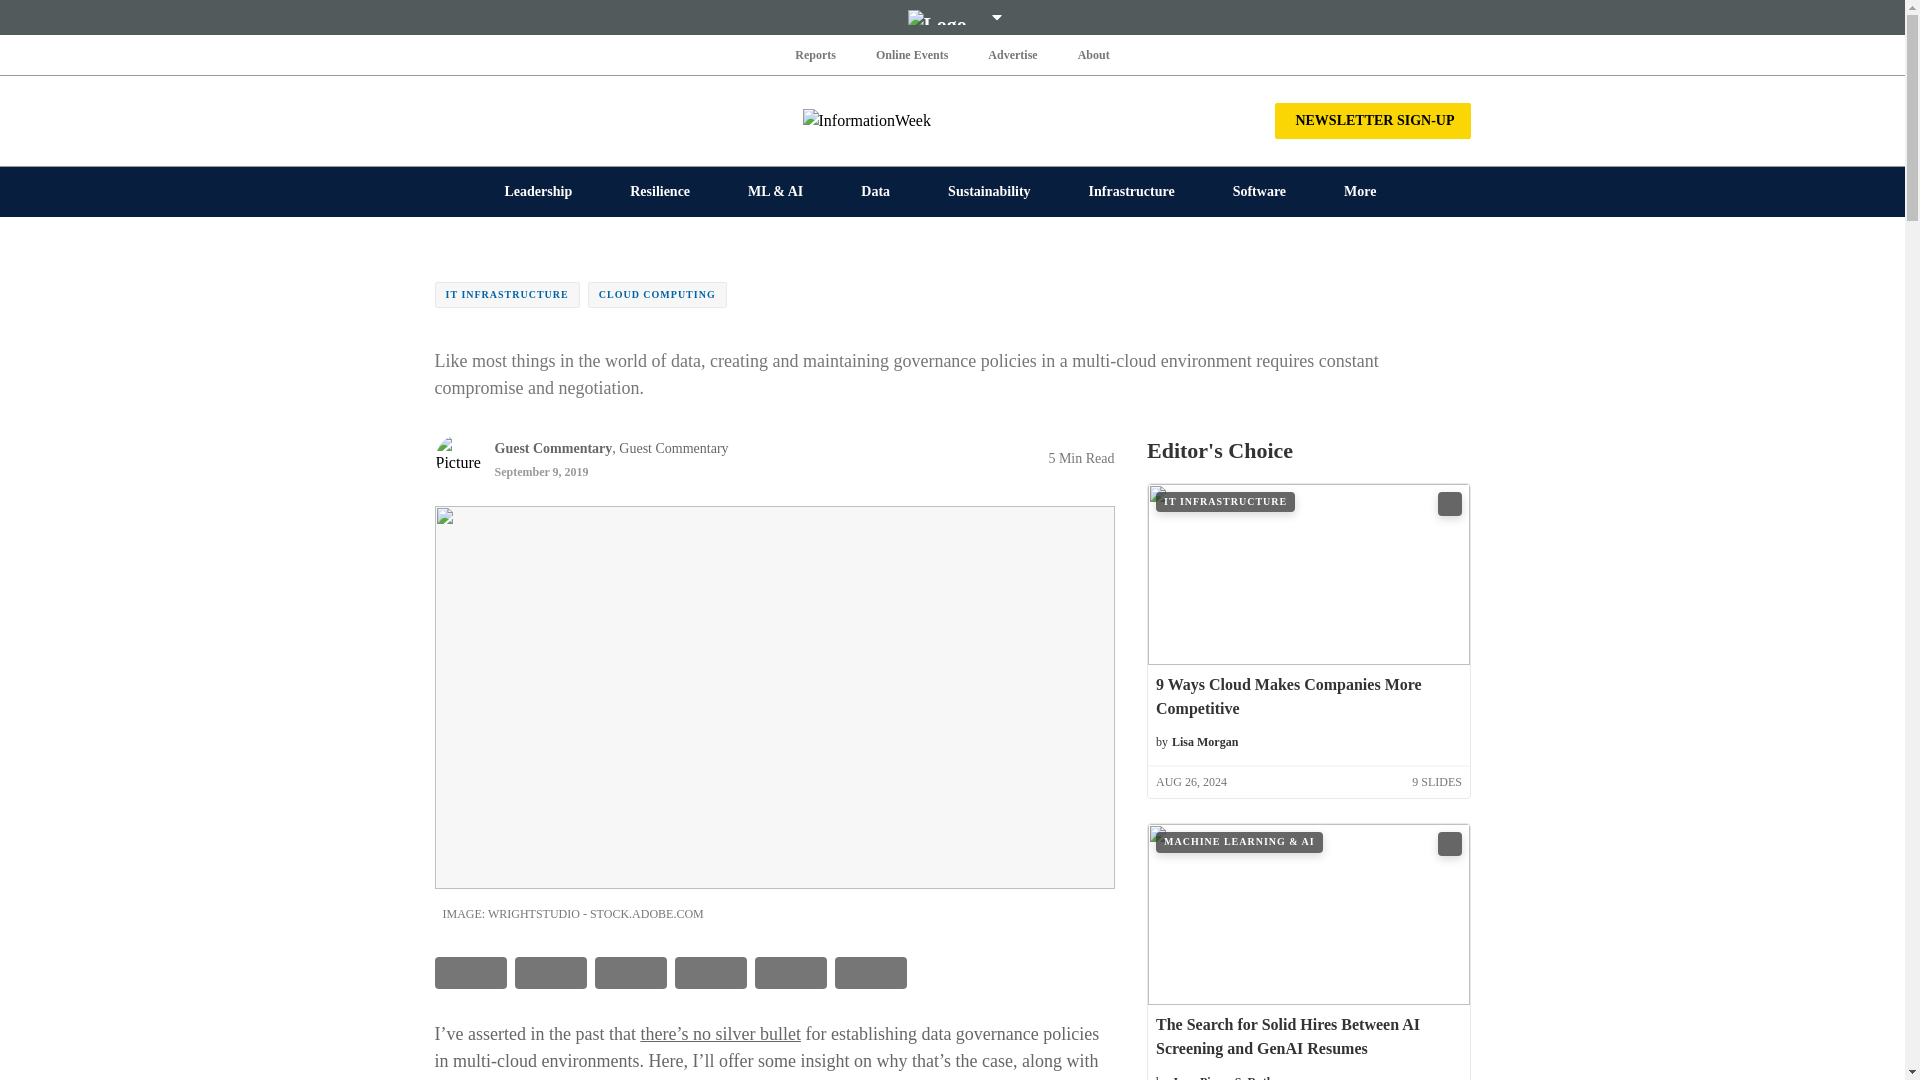 This screenshot has height=1080, width=1920. I want to click on NEWSLETTER SIGN-UP, so click(1372, 120).